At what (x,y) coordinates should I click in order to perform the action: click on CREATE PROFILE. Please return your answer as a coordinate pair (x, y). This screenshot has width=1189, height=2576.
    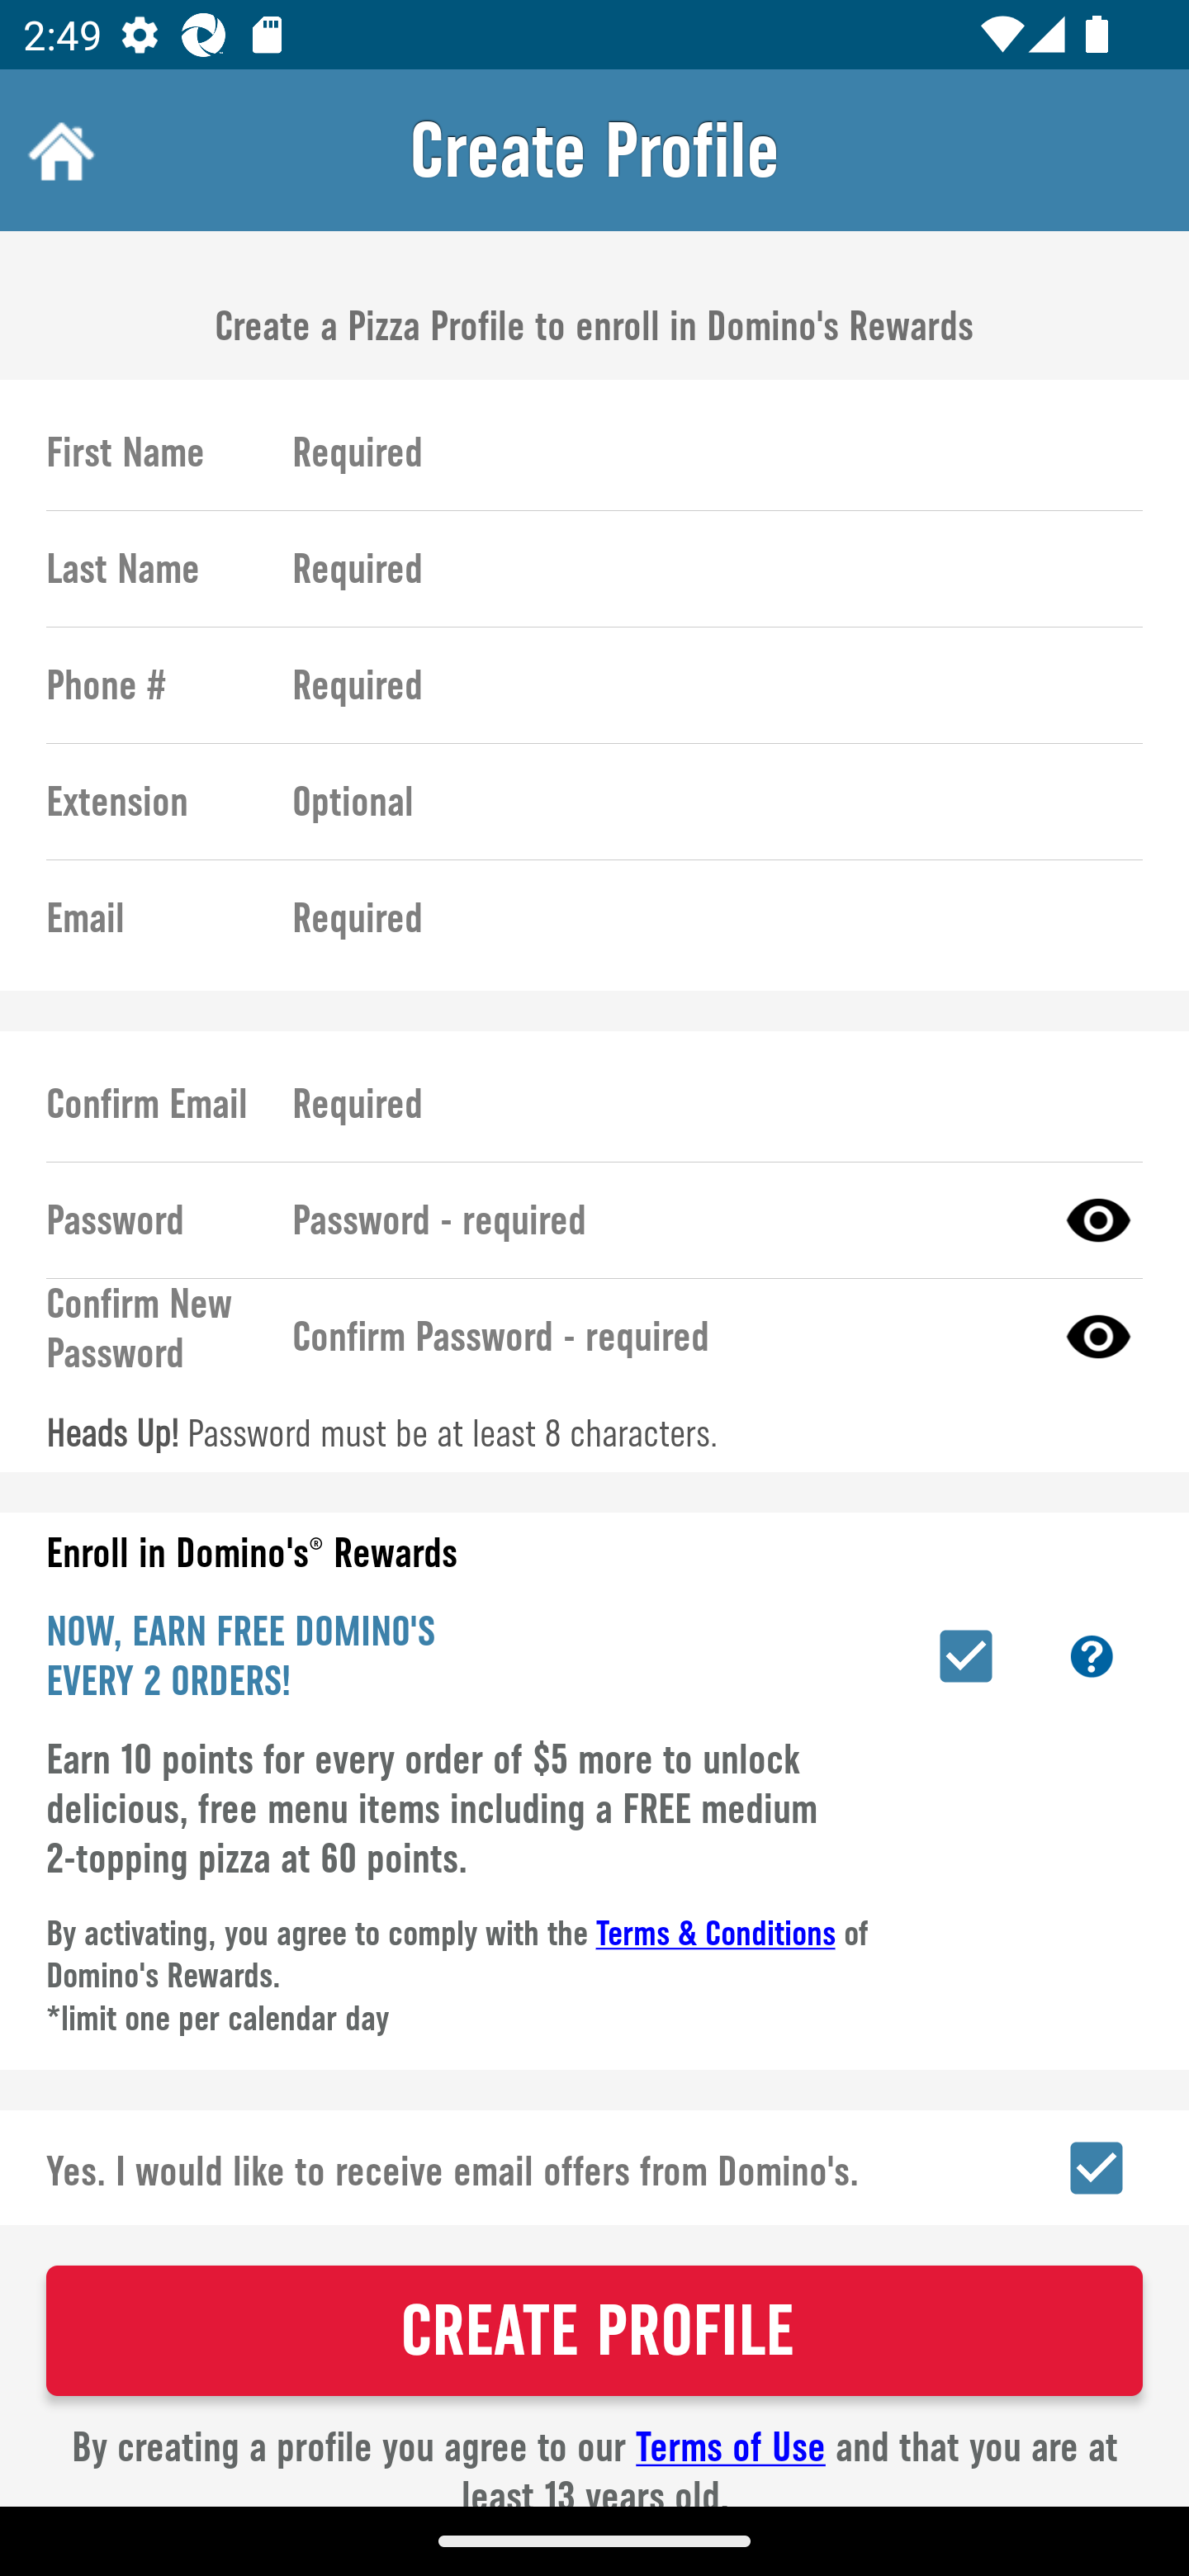
    Looking at the image, I should click on (594, 2330).